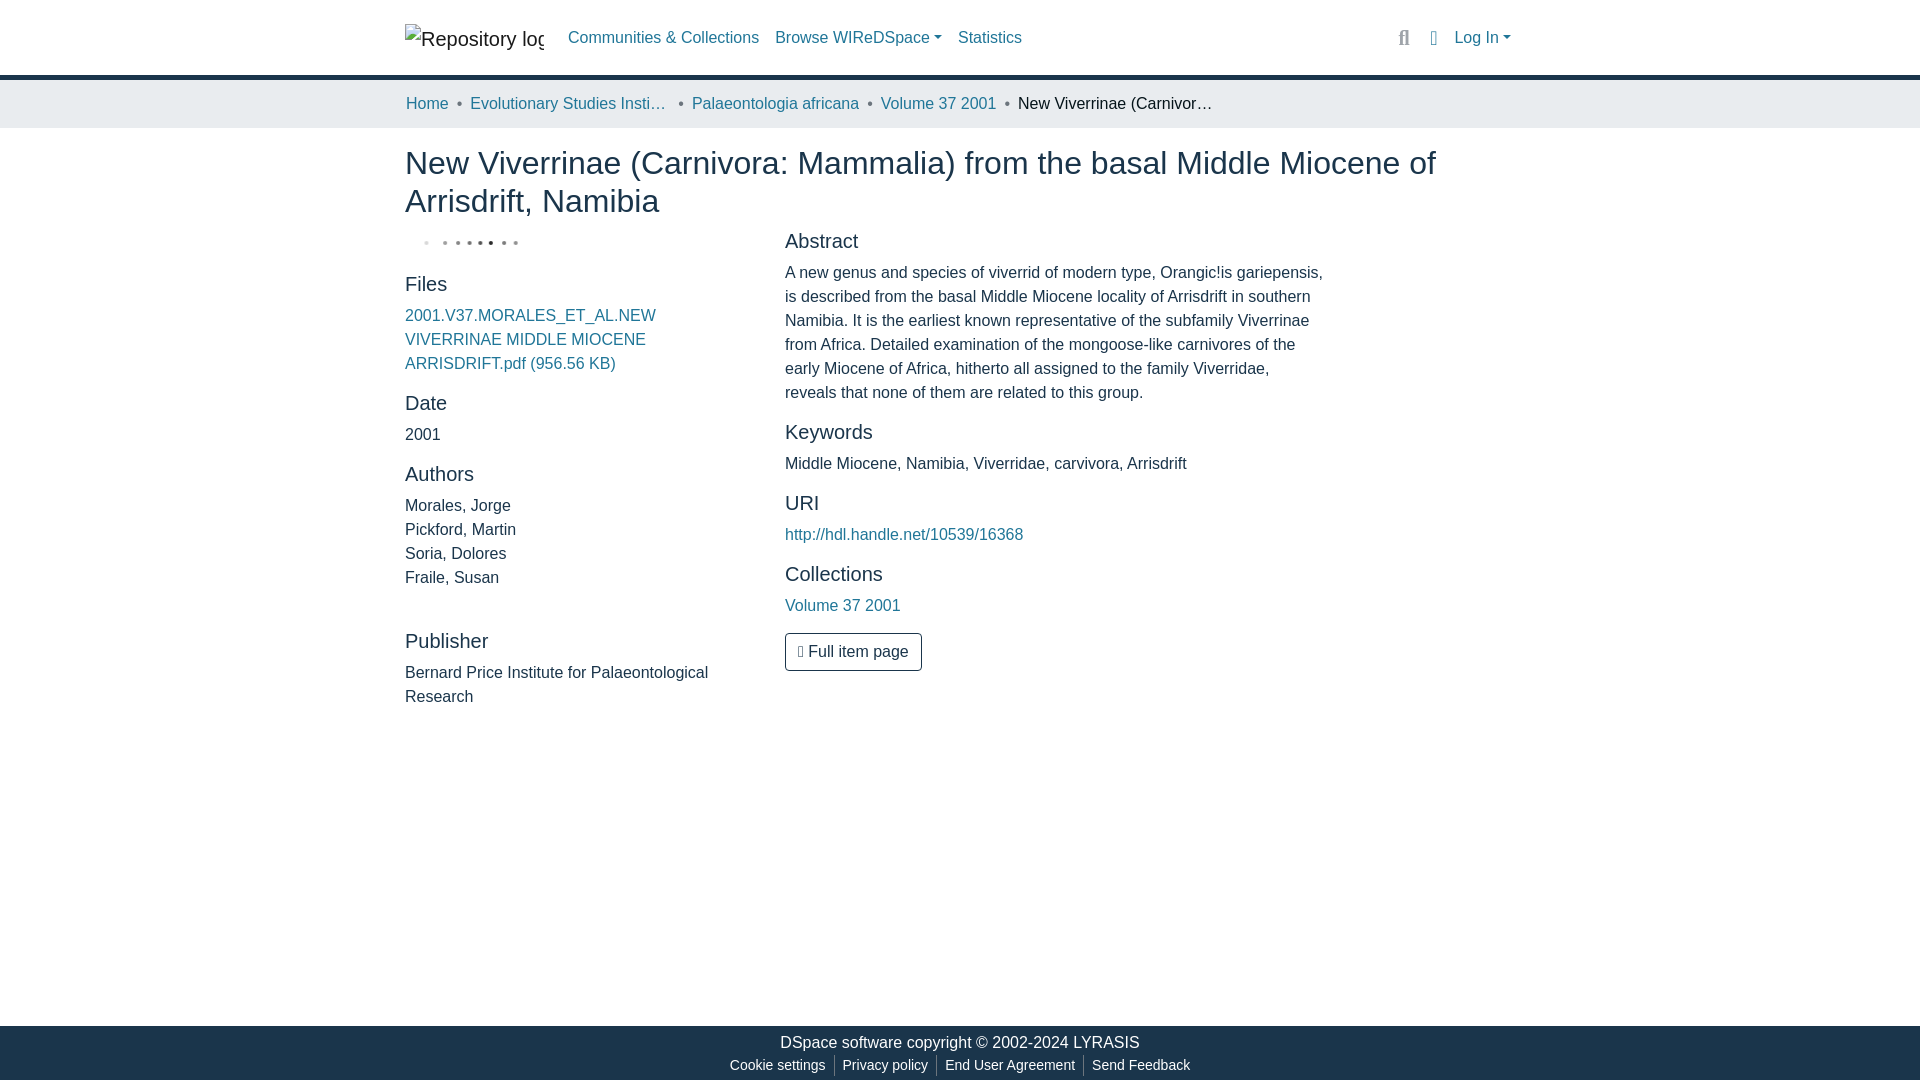 The width and height of the screenshot is (1920, 1080). Describe the element at coordinates (427, 103) in the screenshot. I see `Home` at that location.